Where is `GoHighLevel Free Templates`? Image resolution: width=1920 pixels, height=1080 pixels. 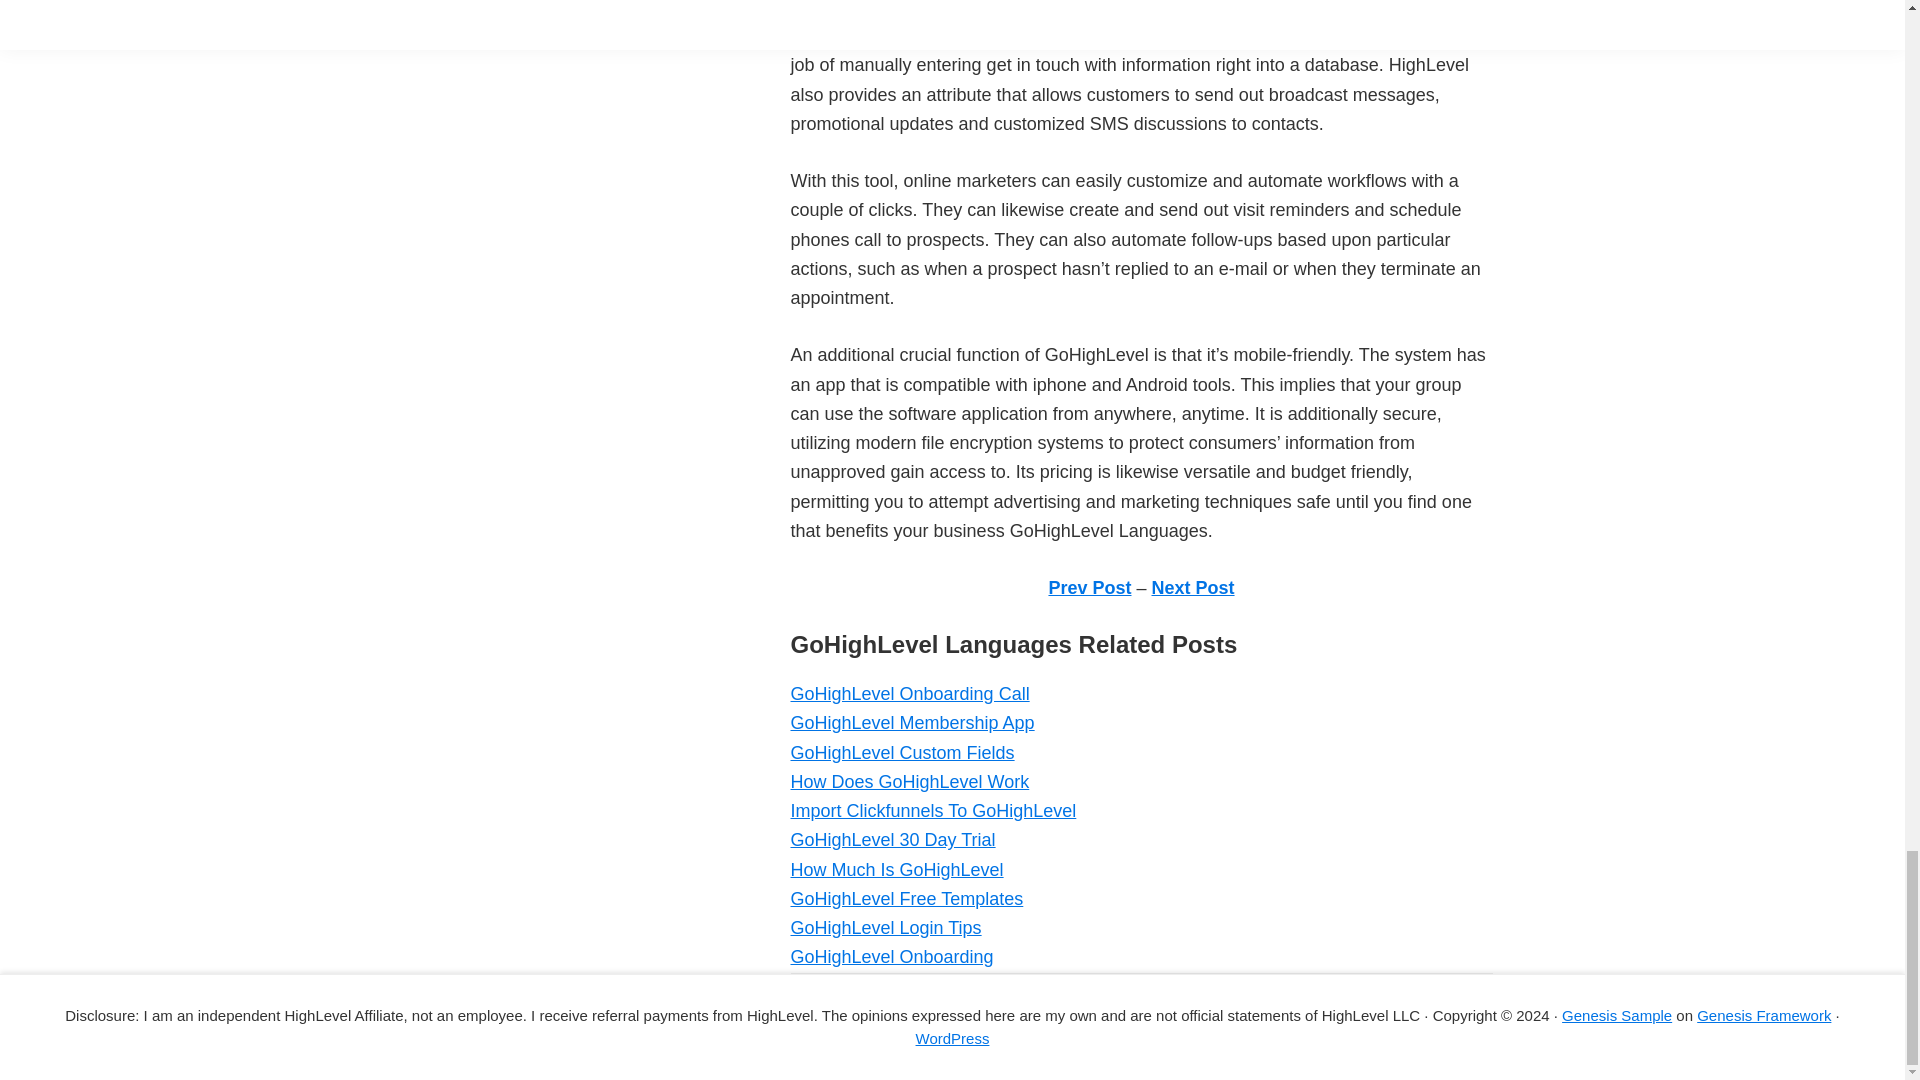 GoHighLevel Free Templates is located at coordinates (906, 898).